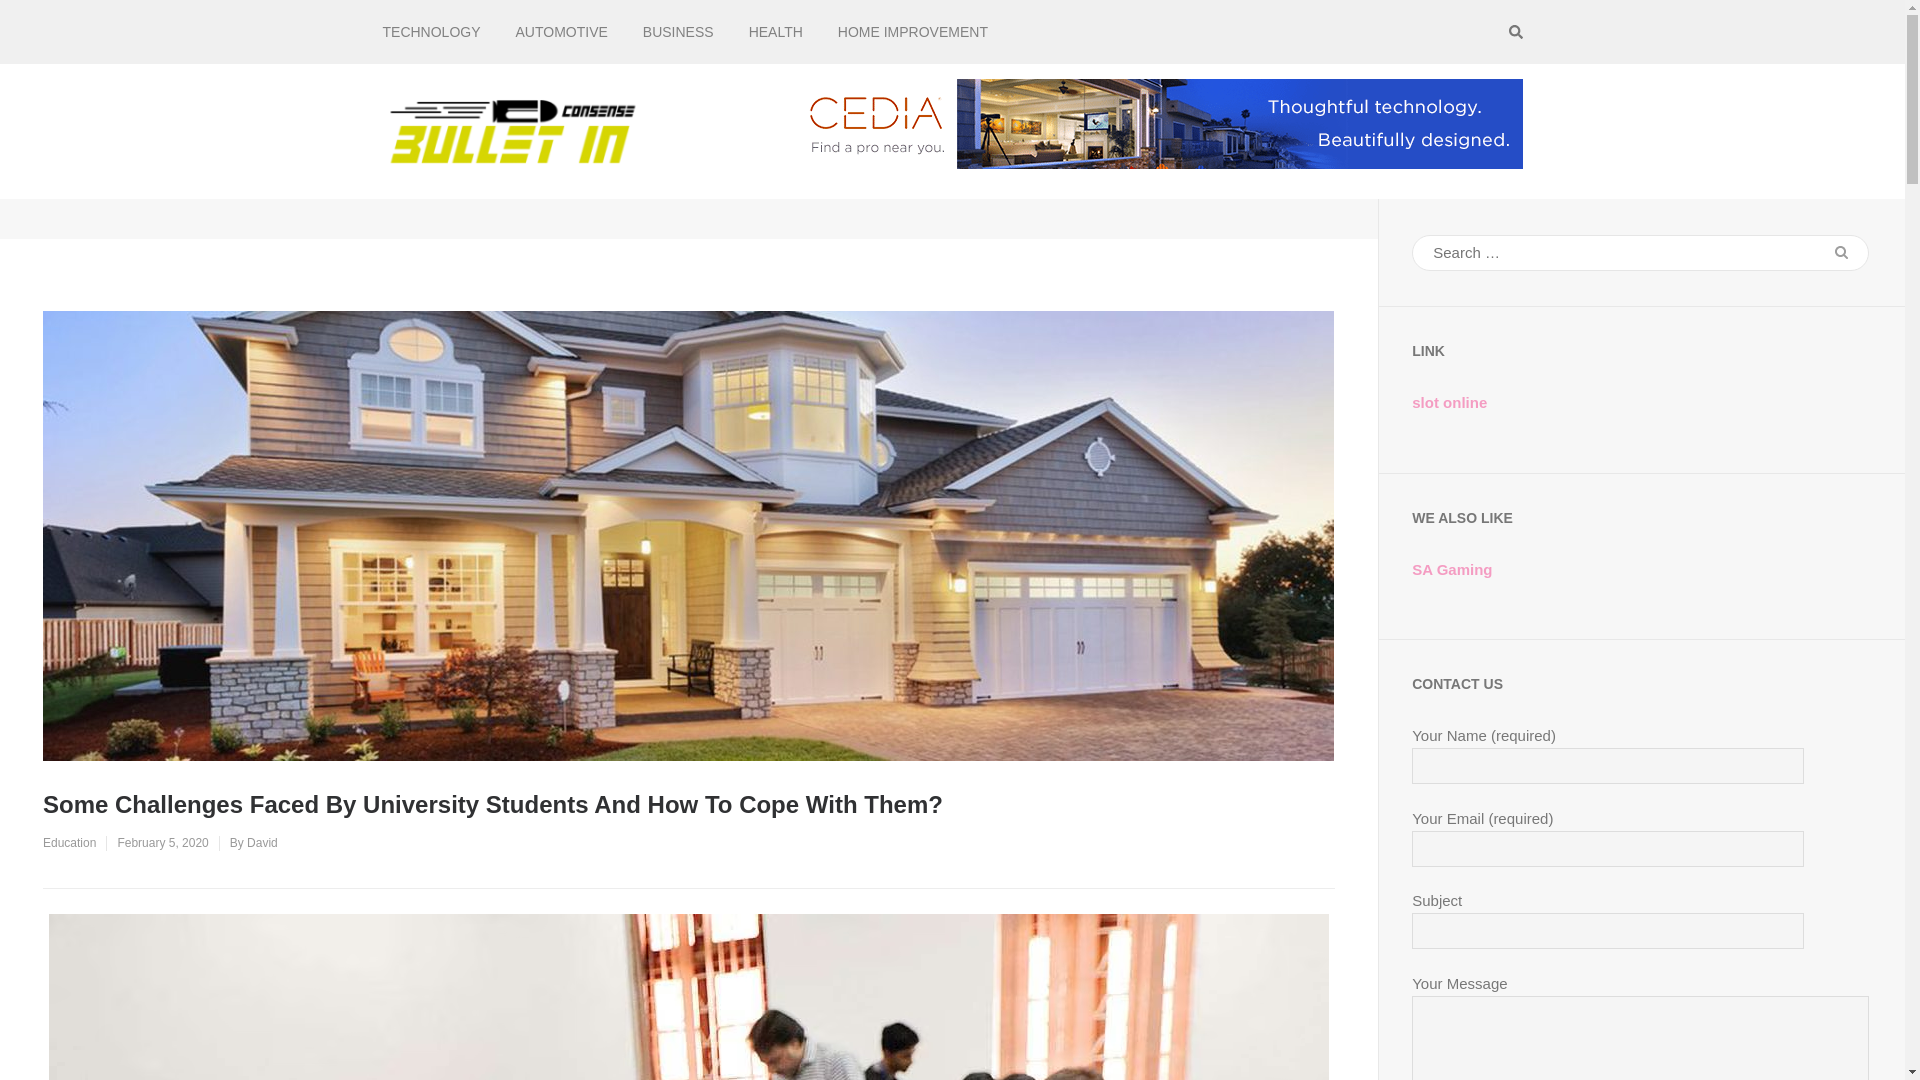 Image resolution: width=1920 pixels, height=1080 pixels. Describe the element at coordinates (766, 148) in the screenshot. I see `ConnSense Bulletin` at that location.